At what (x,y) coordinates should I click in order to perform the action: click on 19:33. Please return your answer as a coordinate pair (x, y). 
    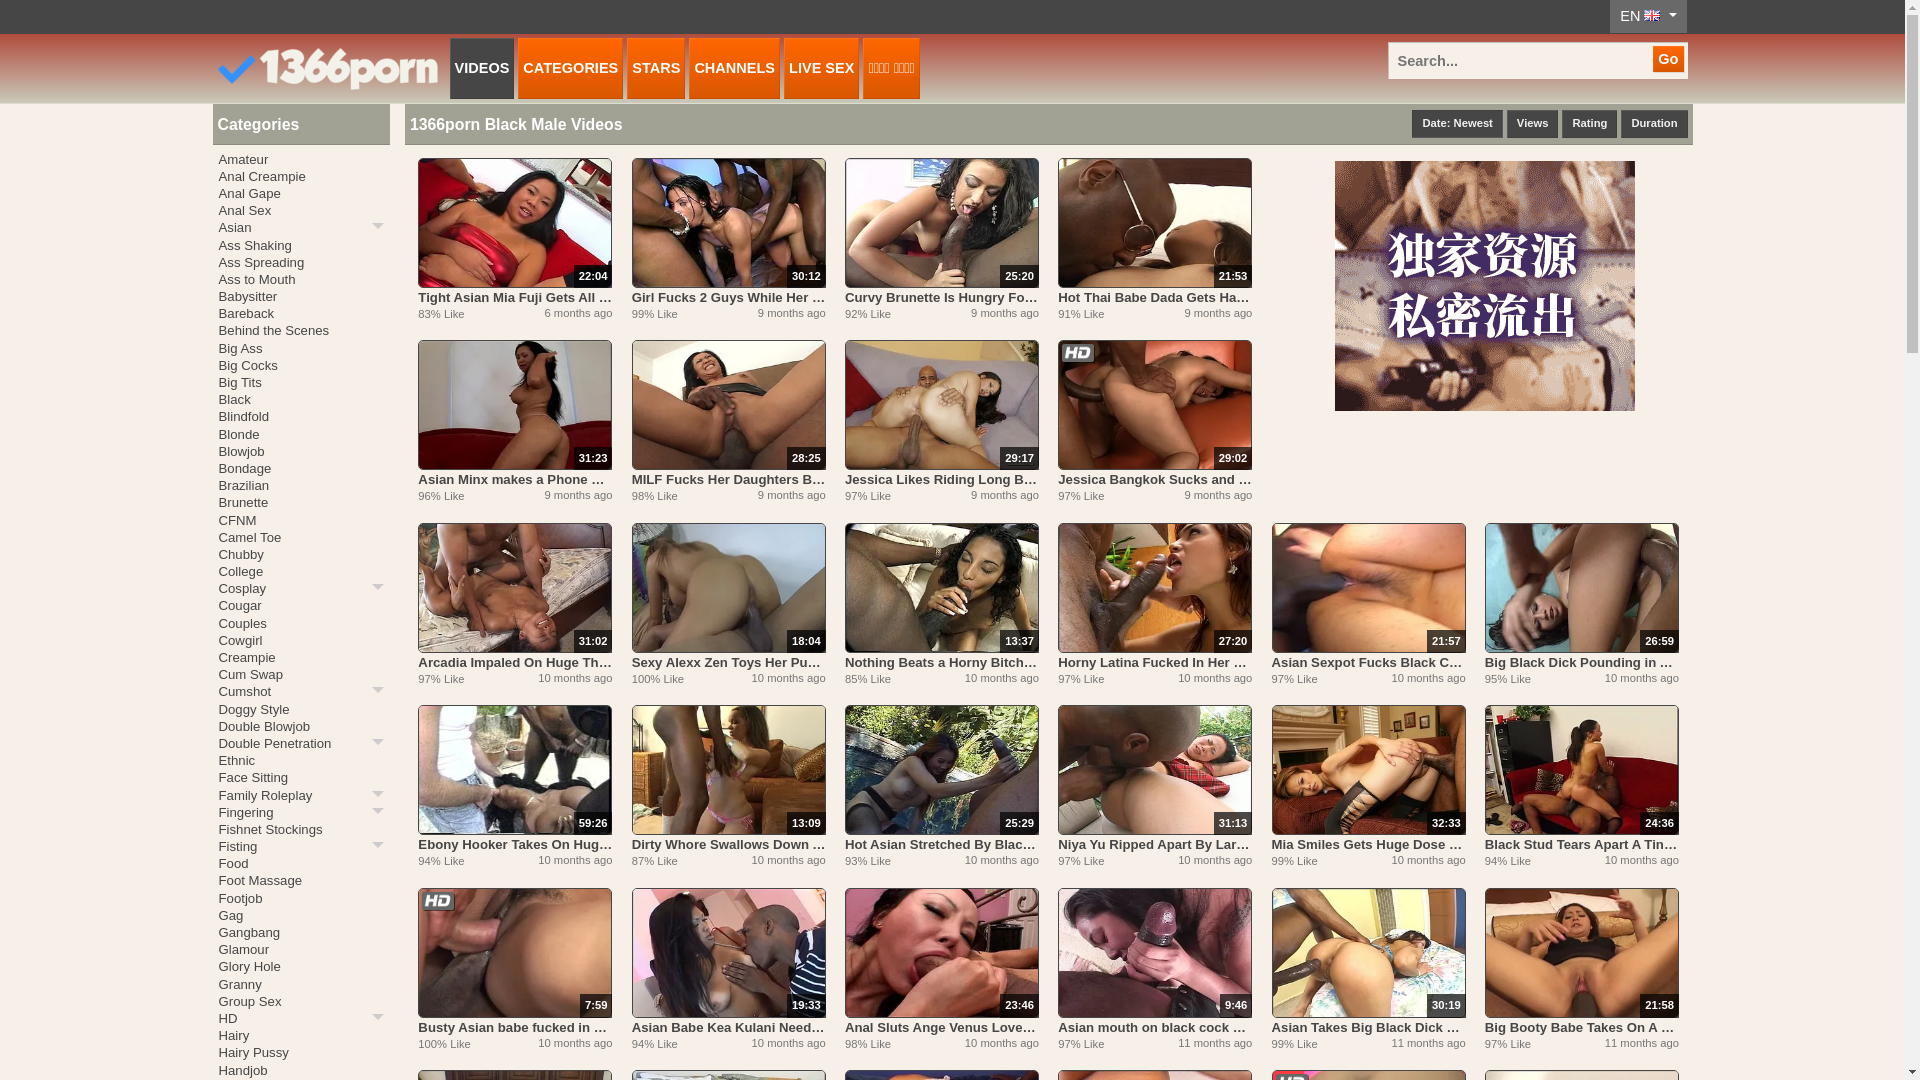
    Looking at the image, I should click on (729, 952).